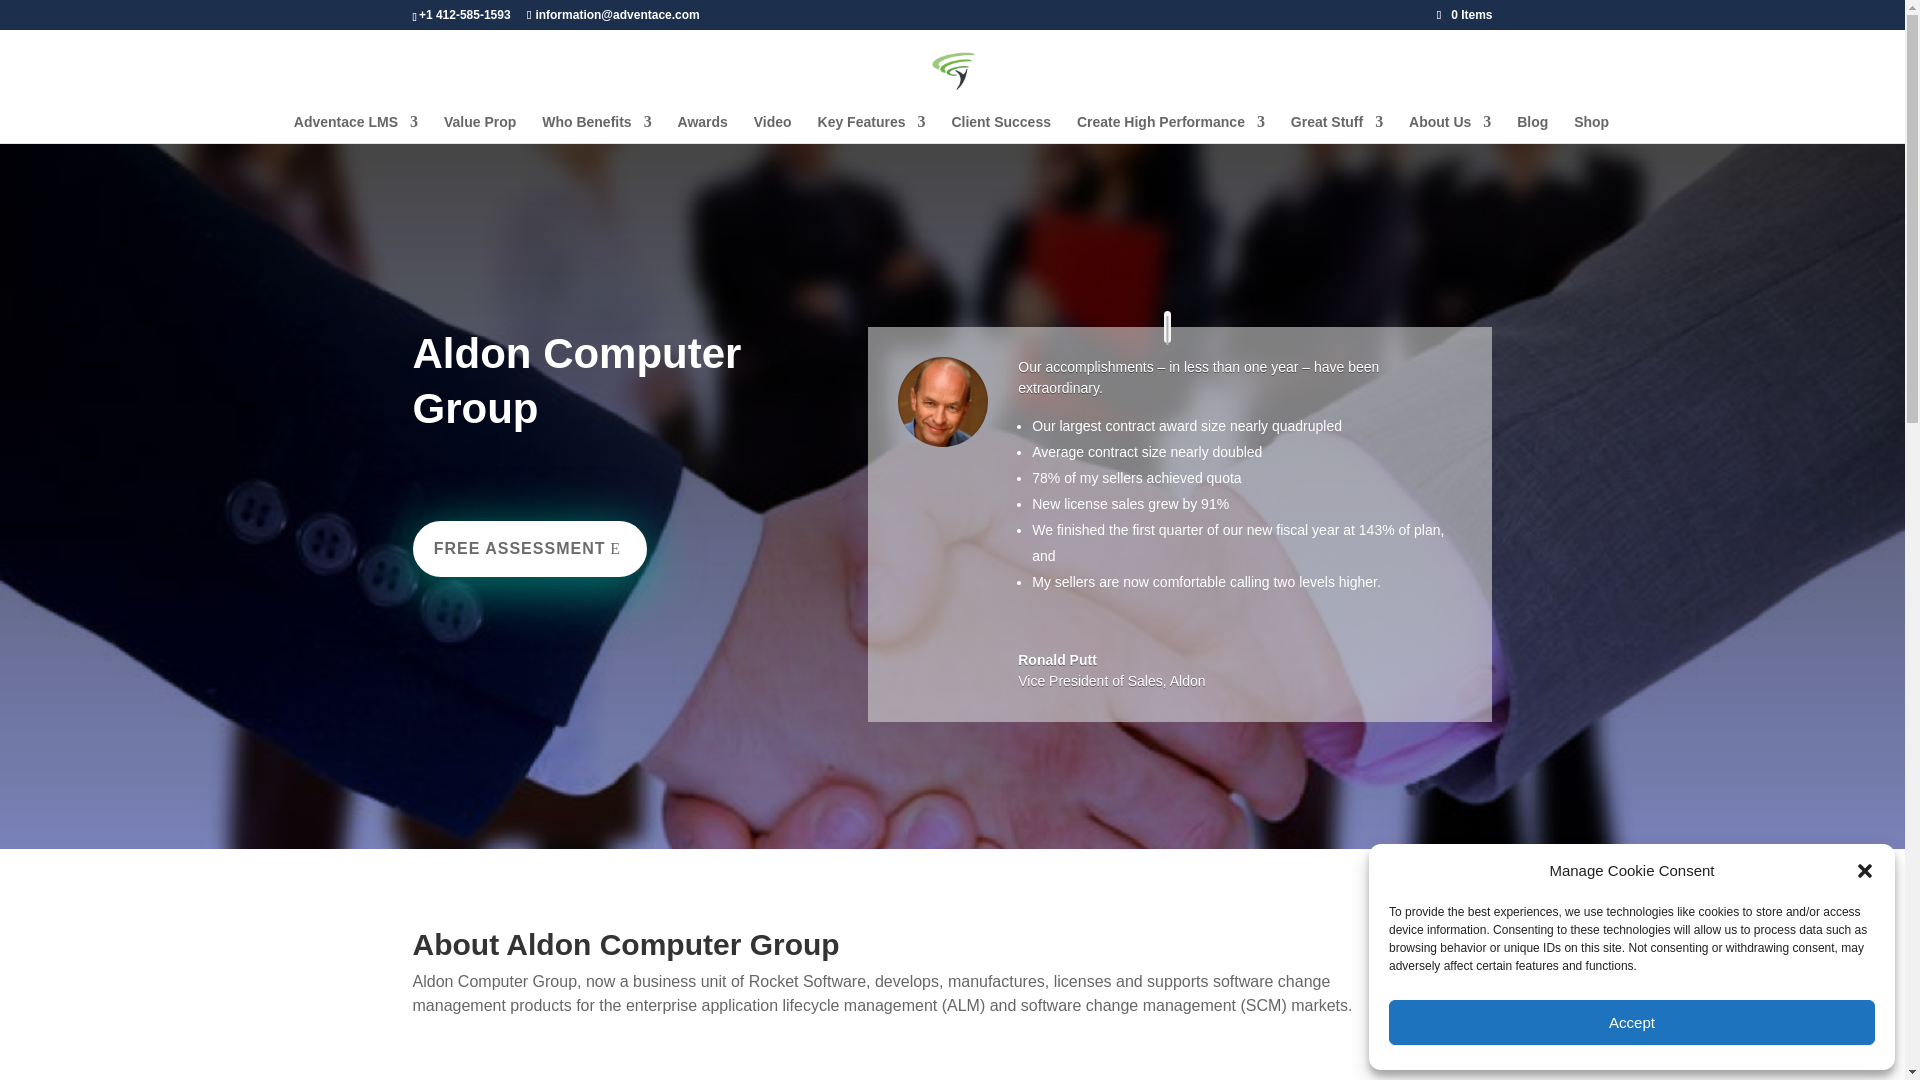 Image resolution: width=1920 pixels, height=1080 pixels. Describe the element at coordinates (772, 128) in the screenshot. I see `Video` at that location.